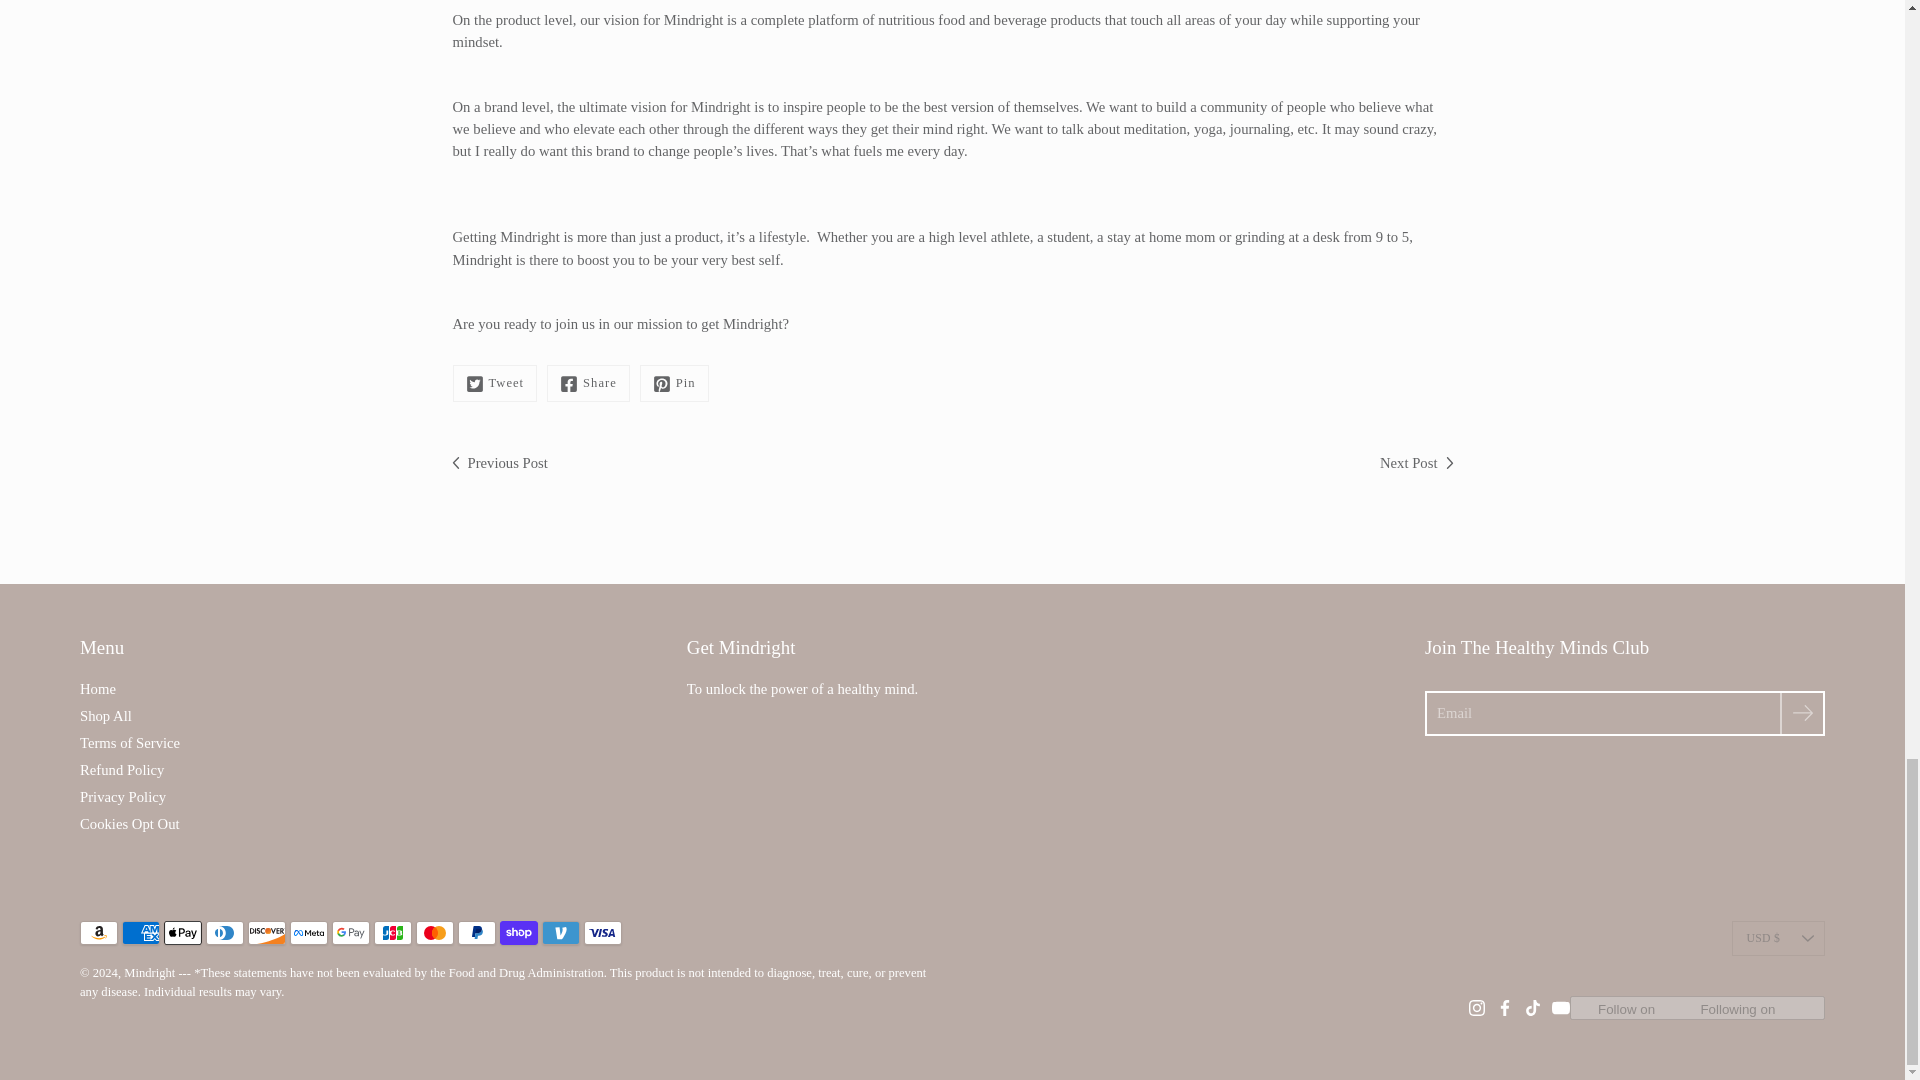 This screenshot has height=1080, width=1920. Describe the element at coordinates (98, 688) in the screenshot. I see `Home` at that location.